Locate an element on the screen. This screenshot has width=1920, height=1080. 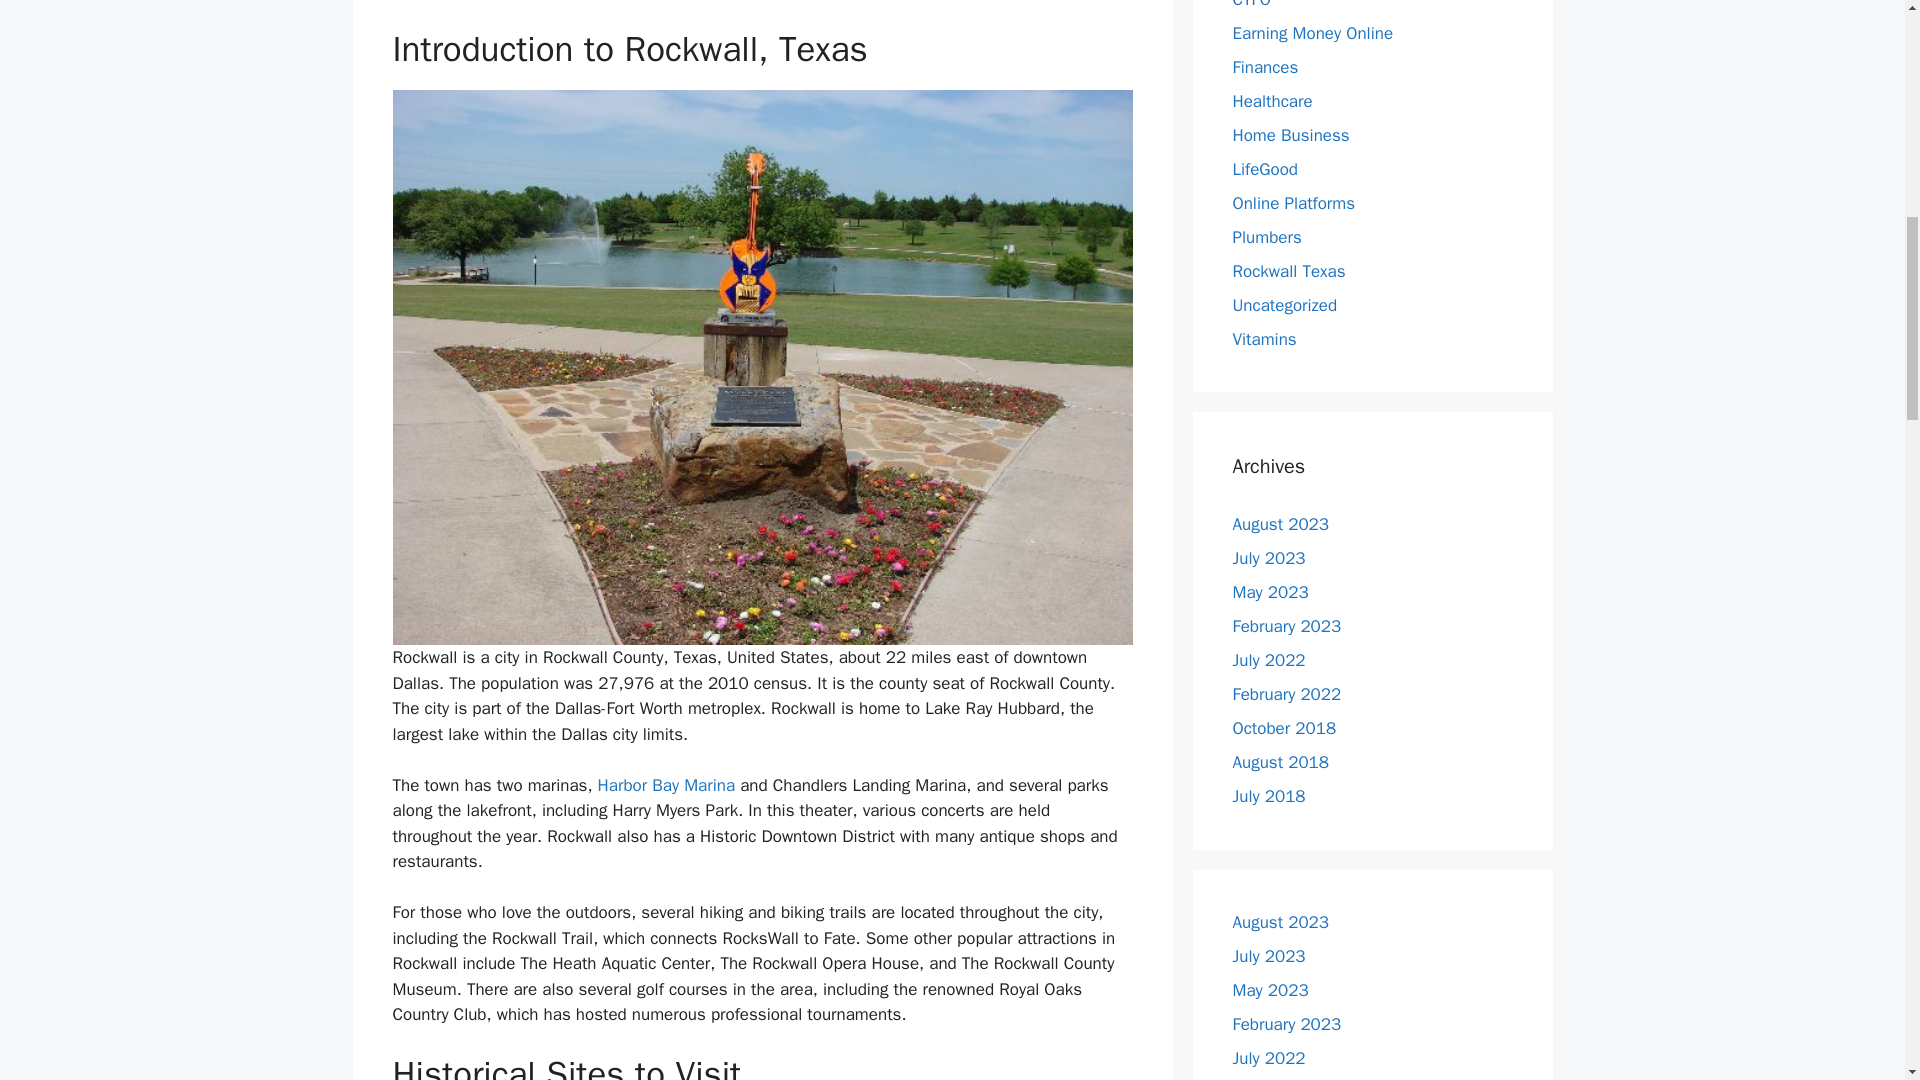
Finances is located at coordinates (1264, 66).